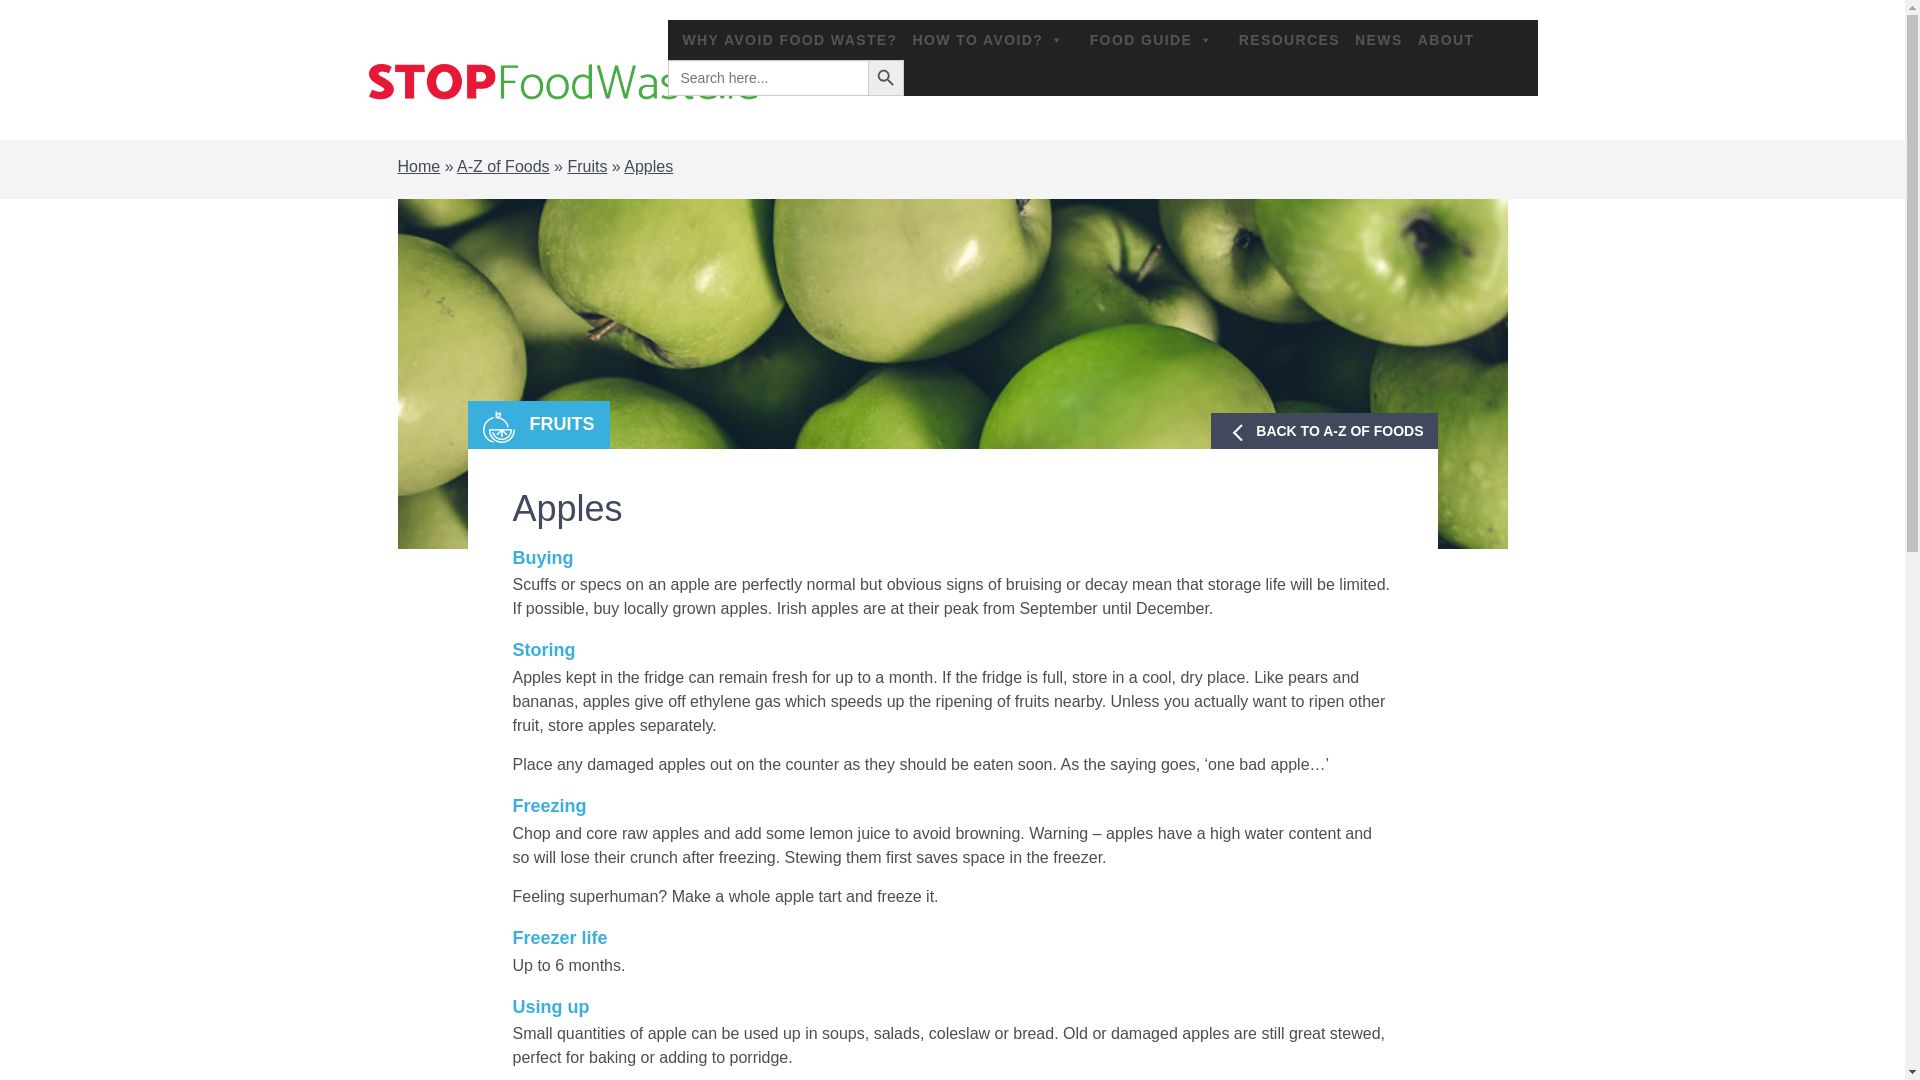 The width and height of the screenshot is (1920, 1080). What do you see at coordinates (886, 78) in the screenshot?
I see `Search Button` at bounding box center [886, 78].